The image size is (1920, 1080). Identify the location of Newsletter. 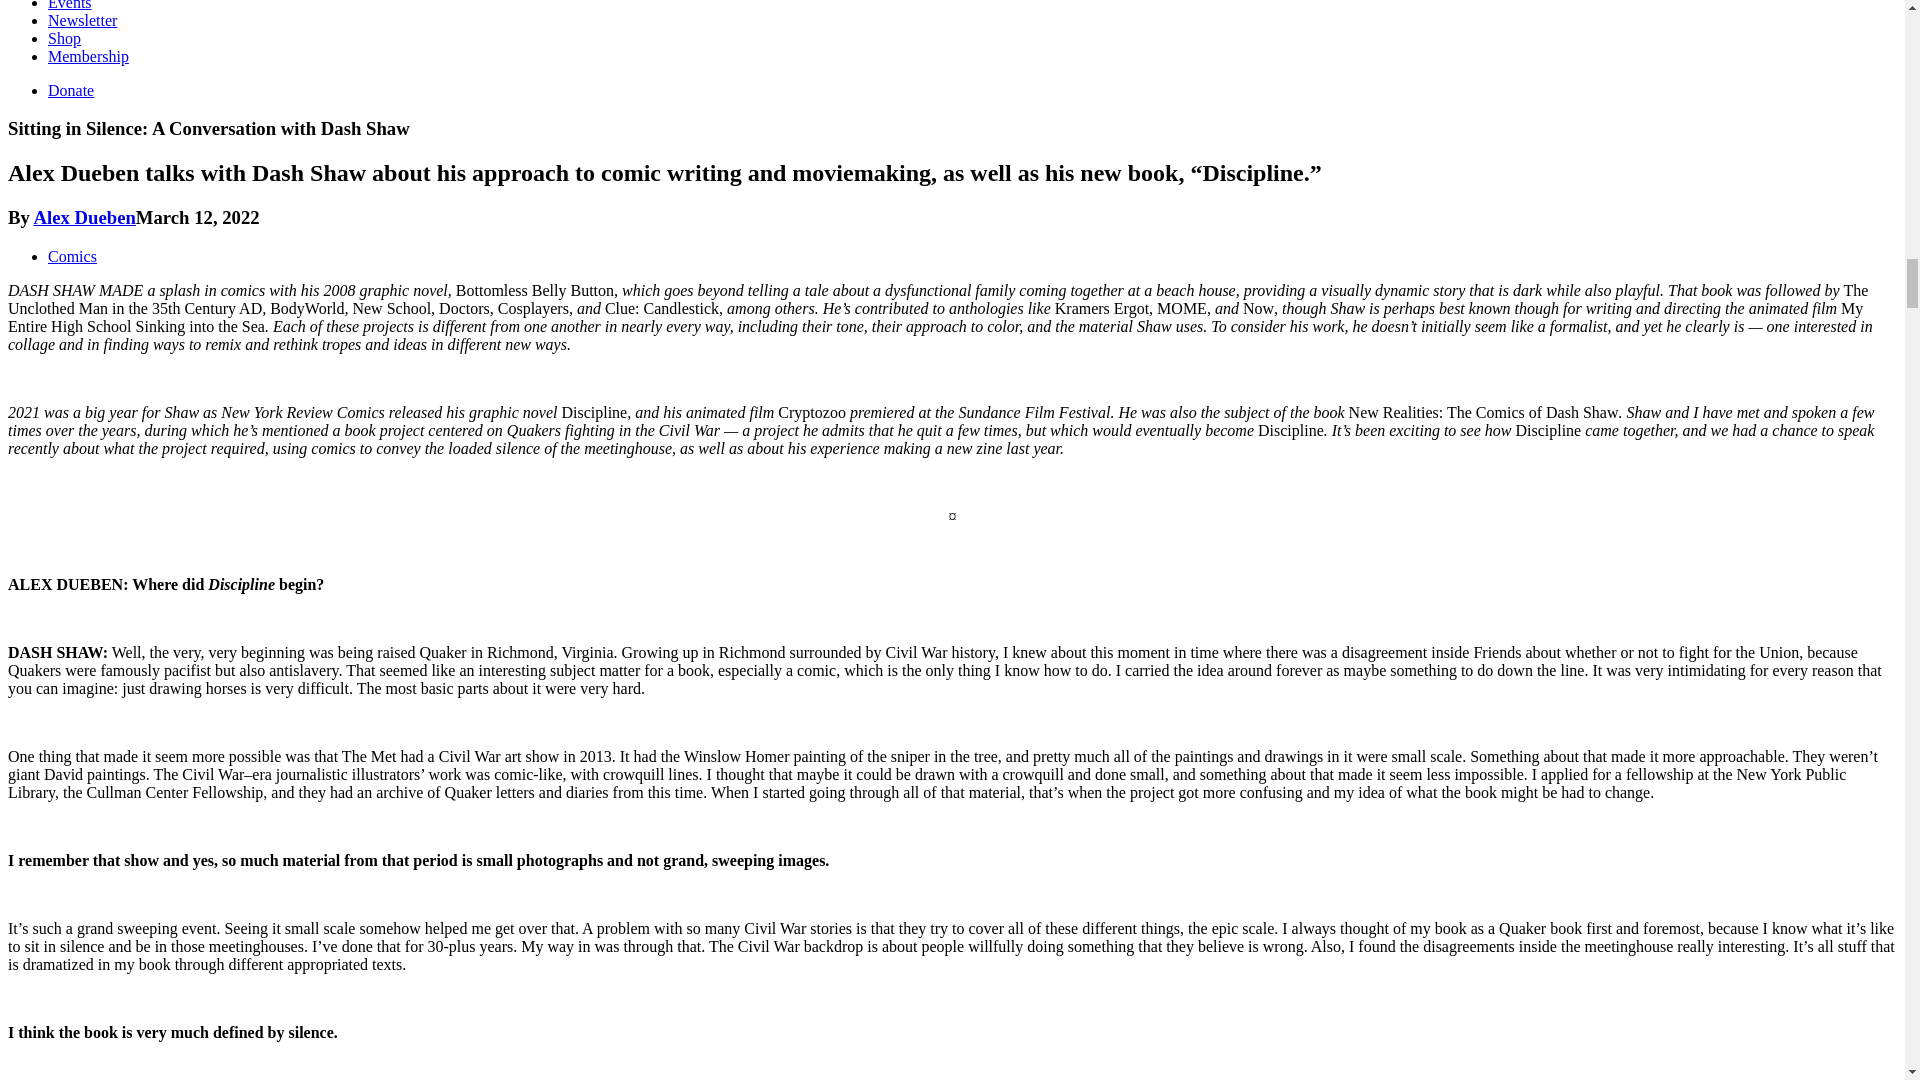
(82, 20).